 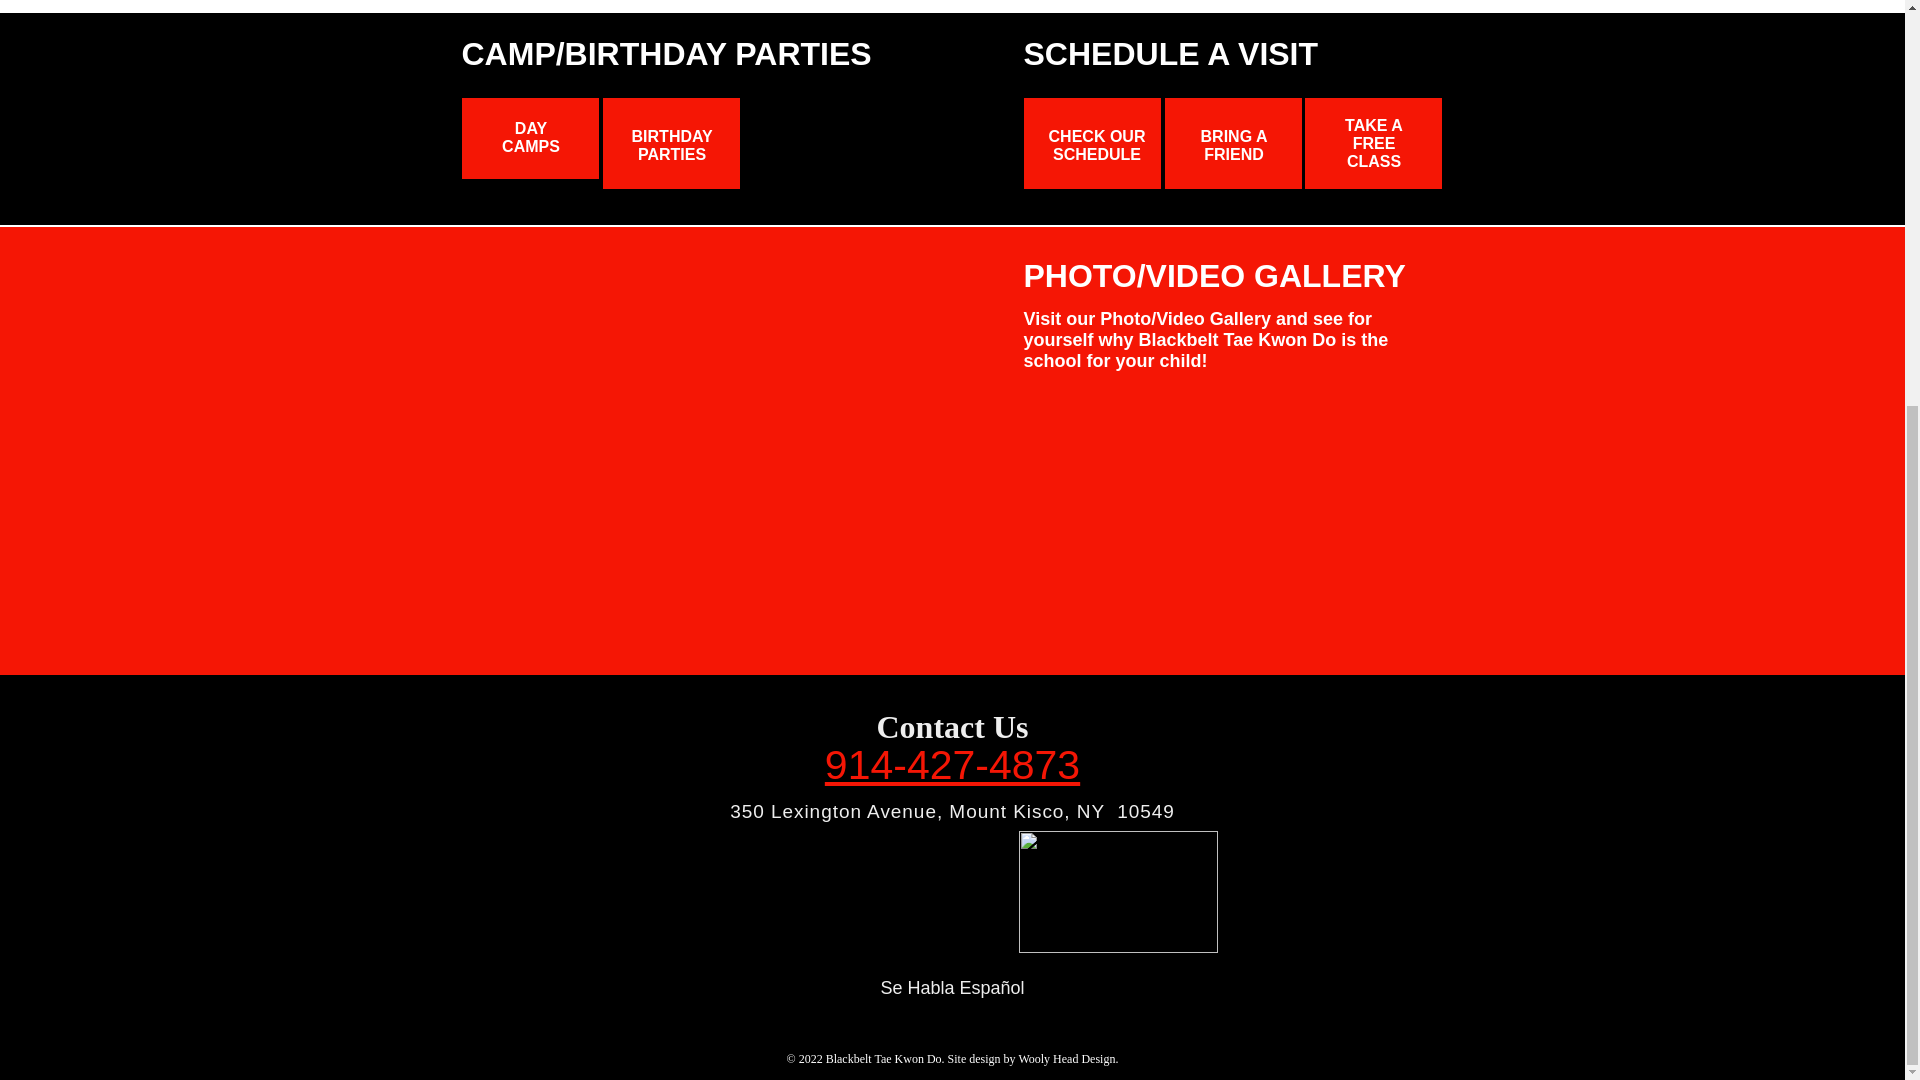 I want to click on 914-427-4873, so click(x=952, y=768).